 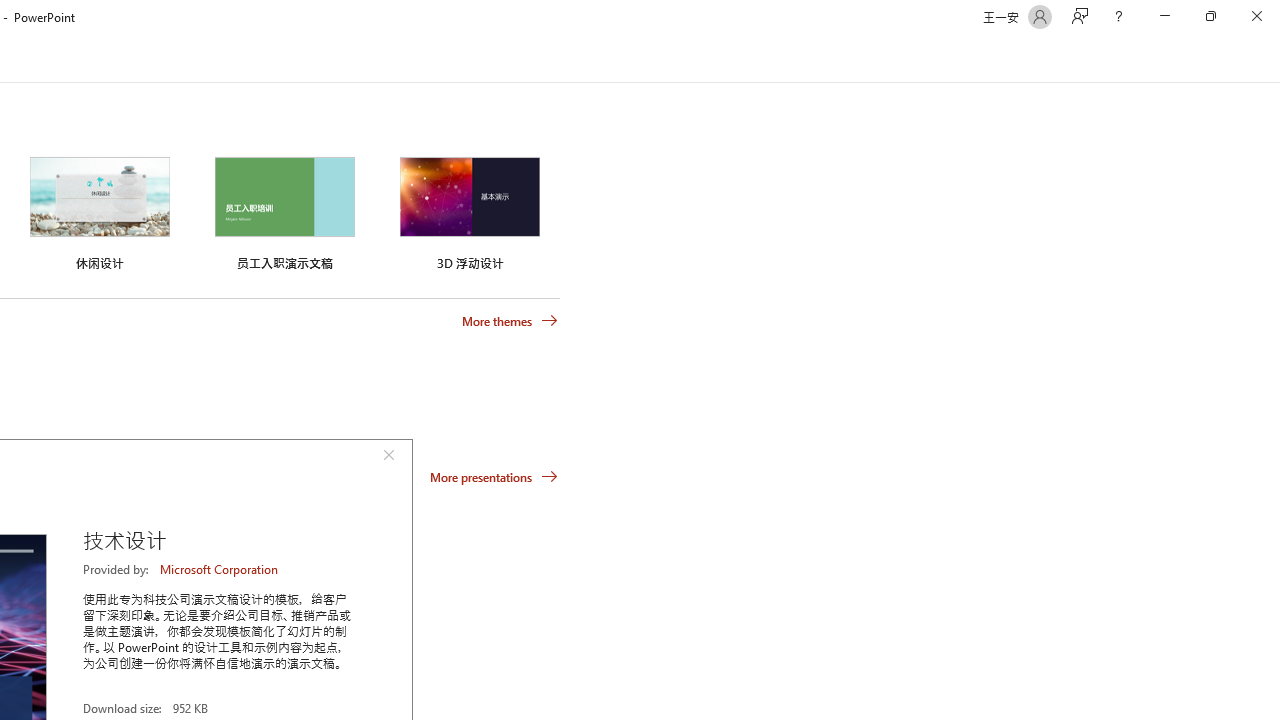 What do you see at coordinates (494, 476) in the screenshot?
I see `More presentations` at bounding box center [494, 476].